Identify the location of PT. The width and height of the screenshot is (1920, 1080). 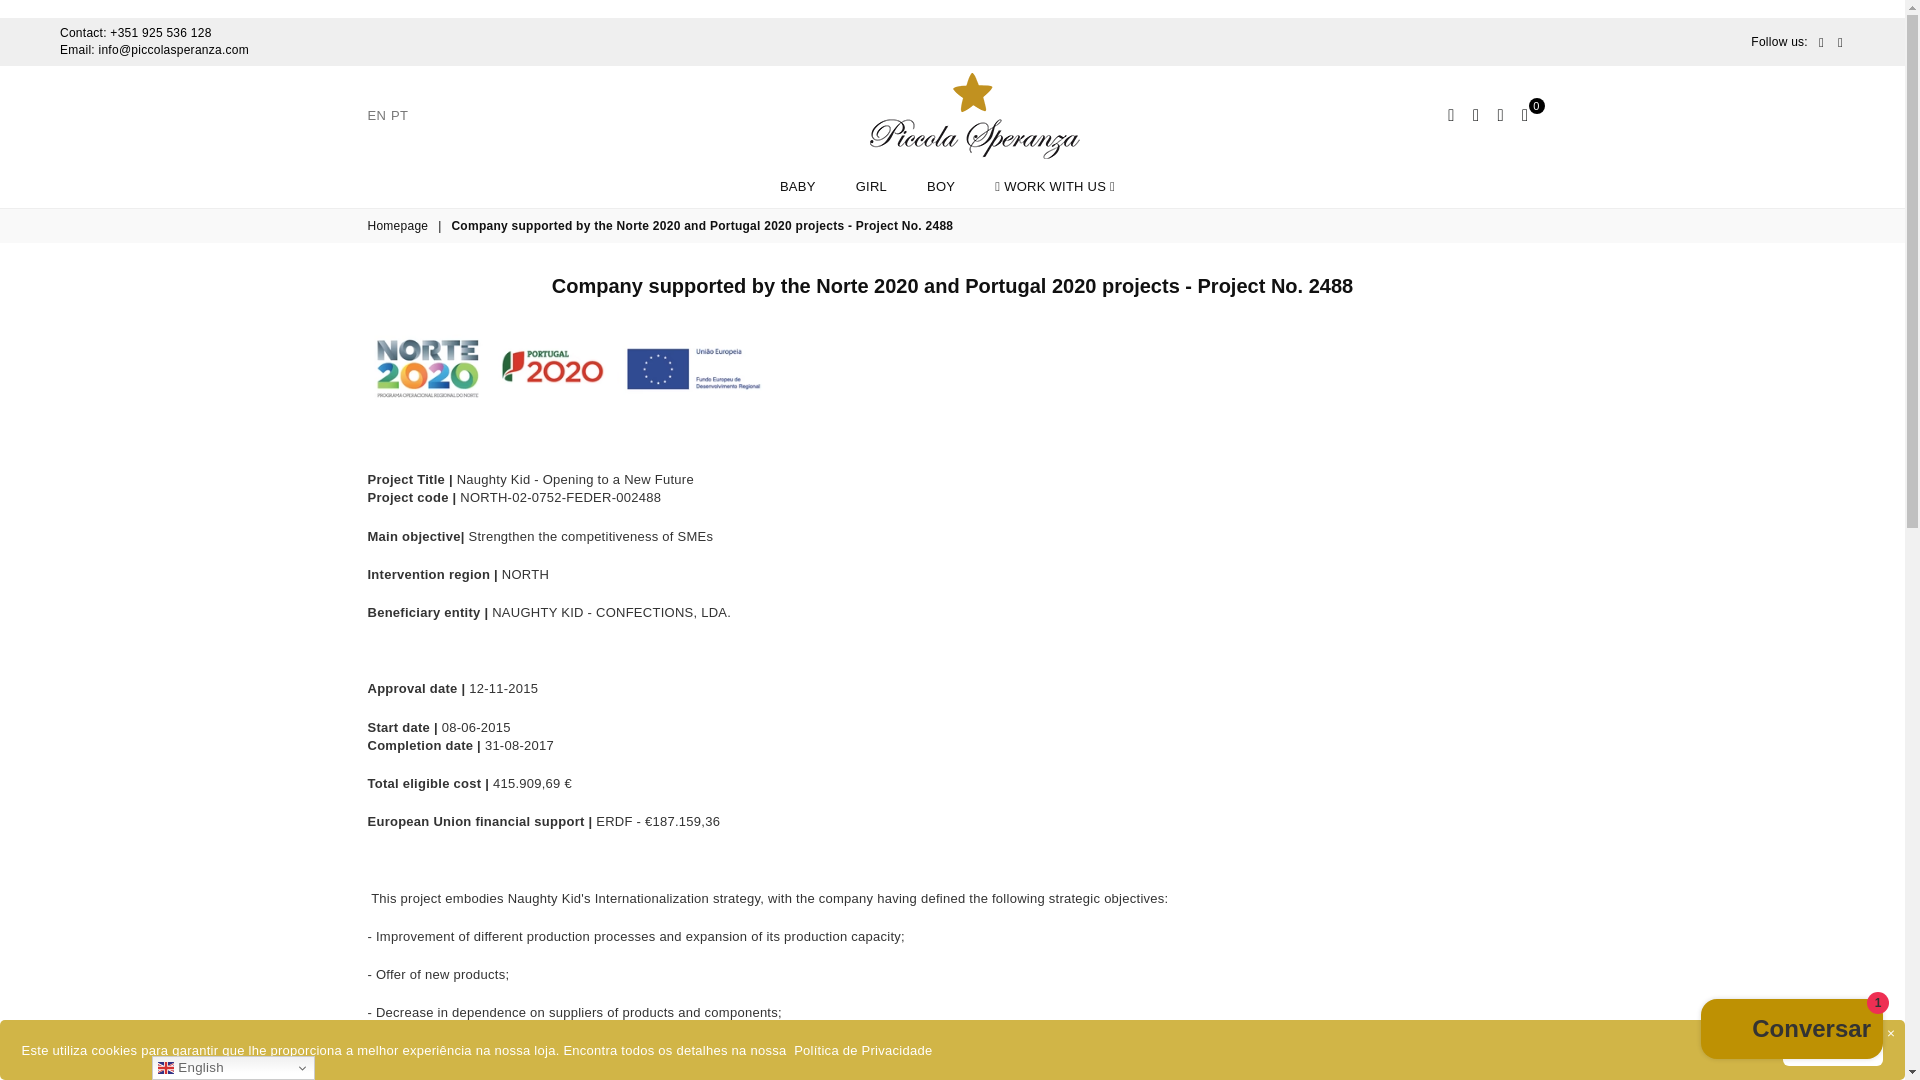
(399, 116).